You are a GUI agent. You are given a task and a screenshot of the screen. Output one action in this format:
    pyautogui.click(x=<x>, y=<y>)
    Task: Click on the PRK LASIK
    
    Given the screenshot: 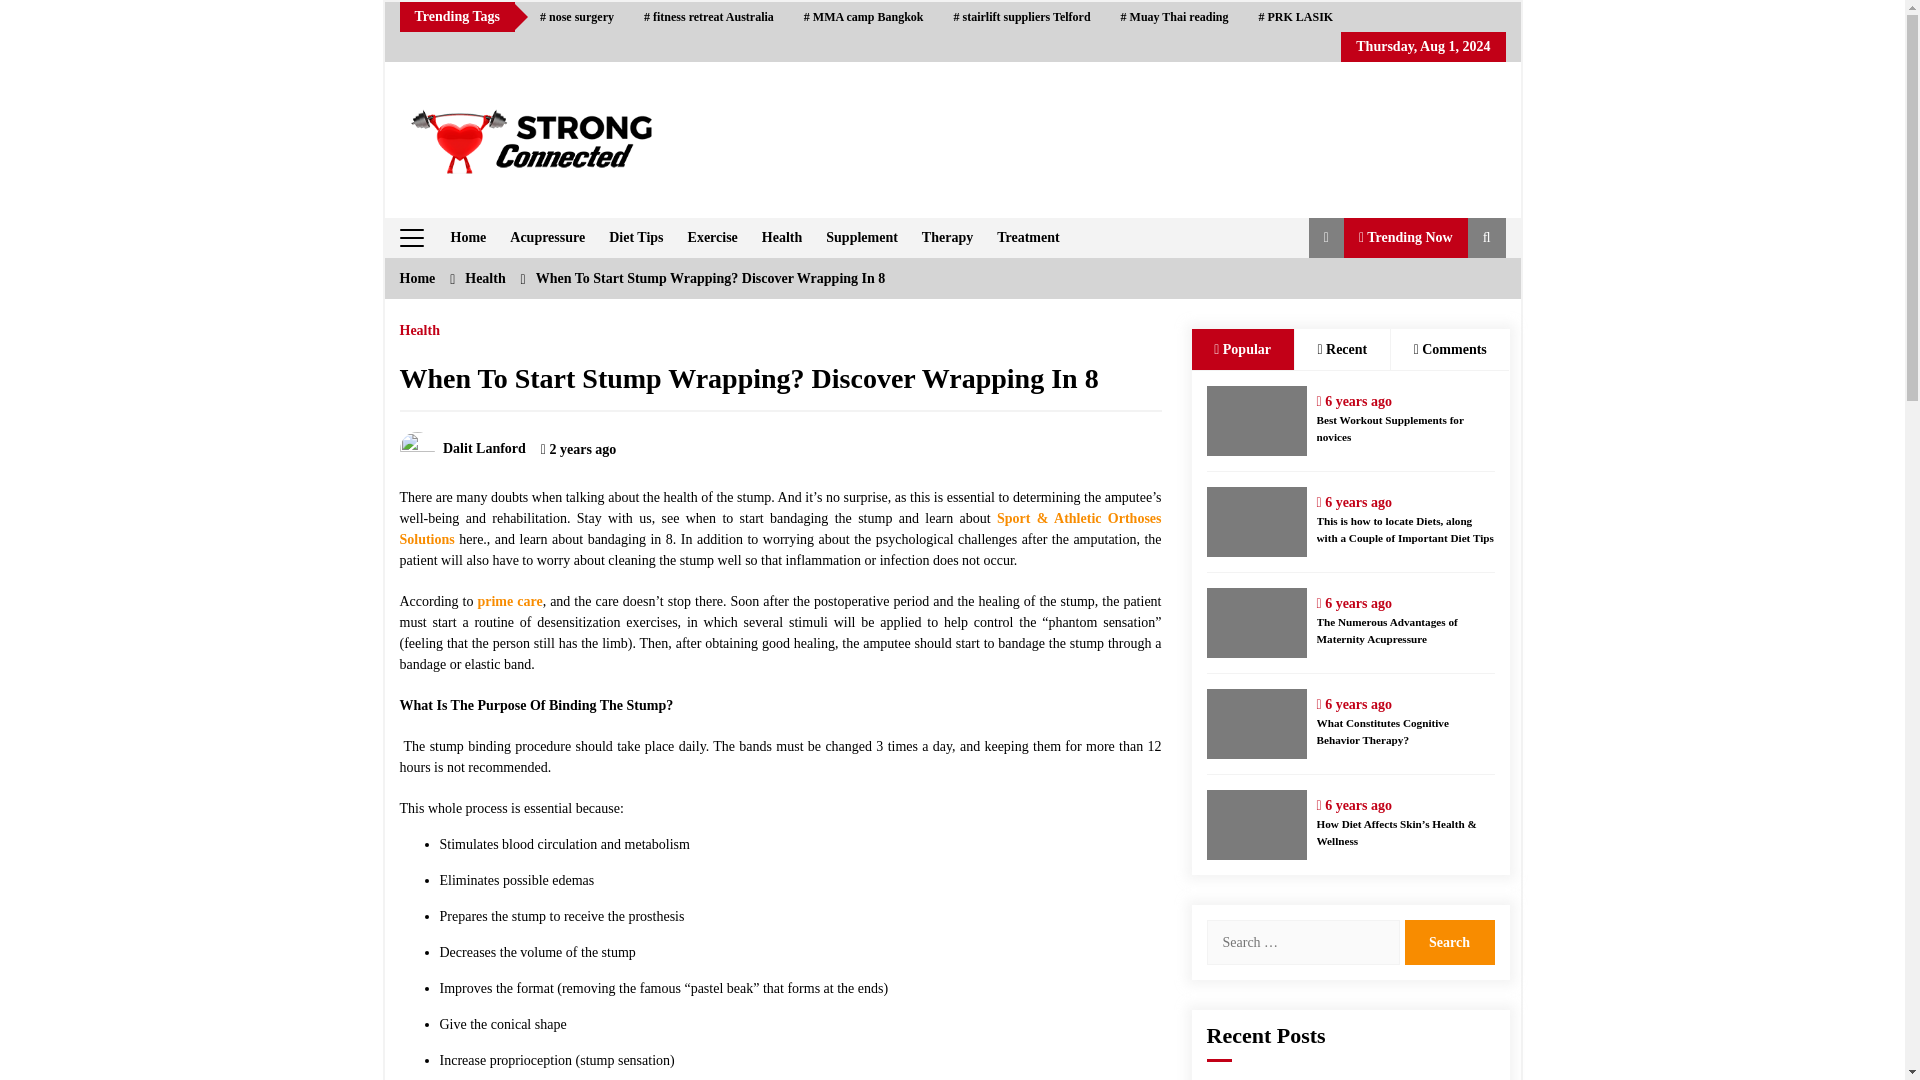 What is the action you would take?
    pyautogui.click(x=1294, y=17)
    